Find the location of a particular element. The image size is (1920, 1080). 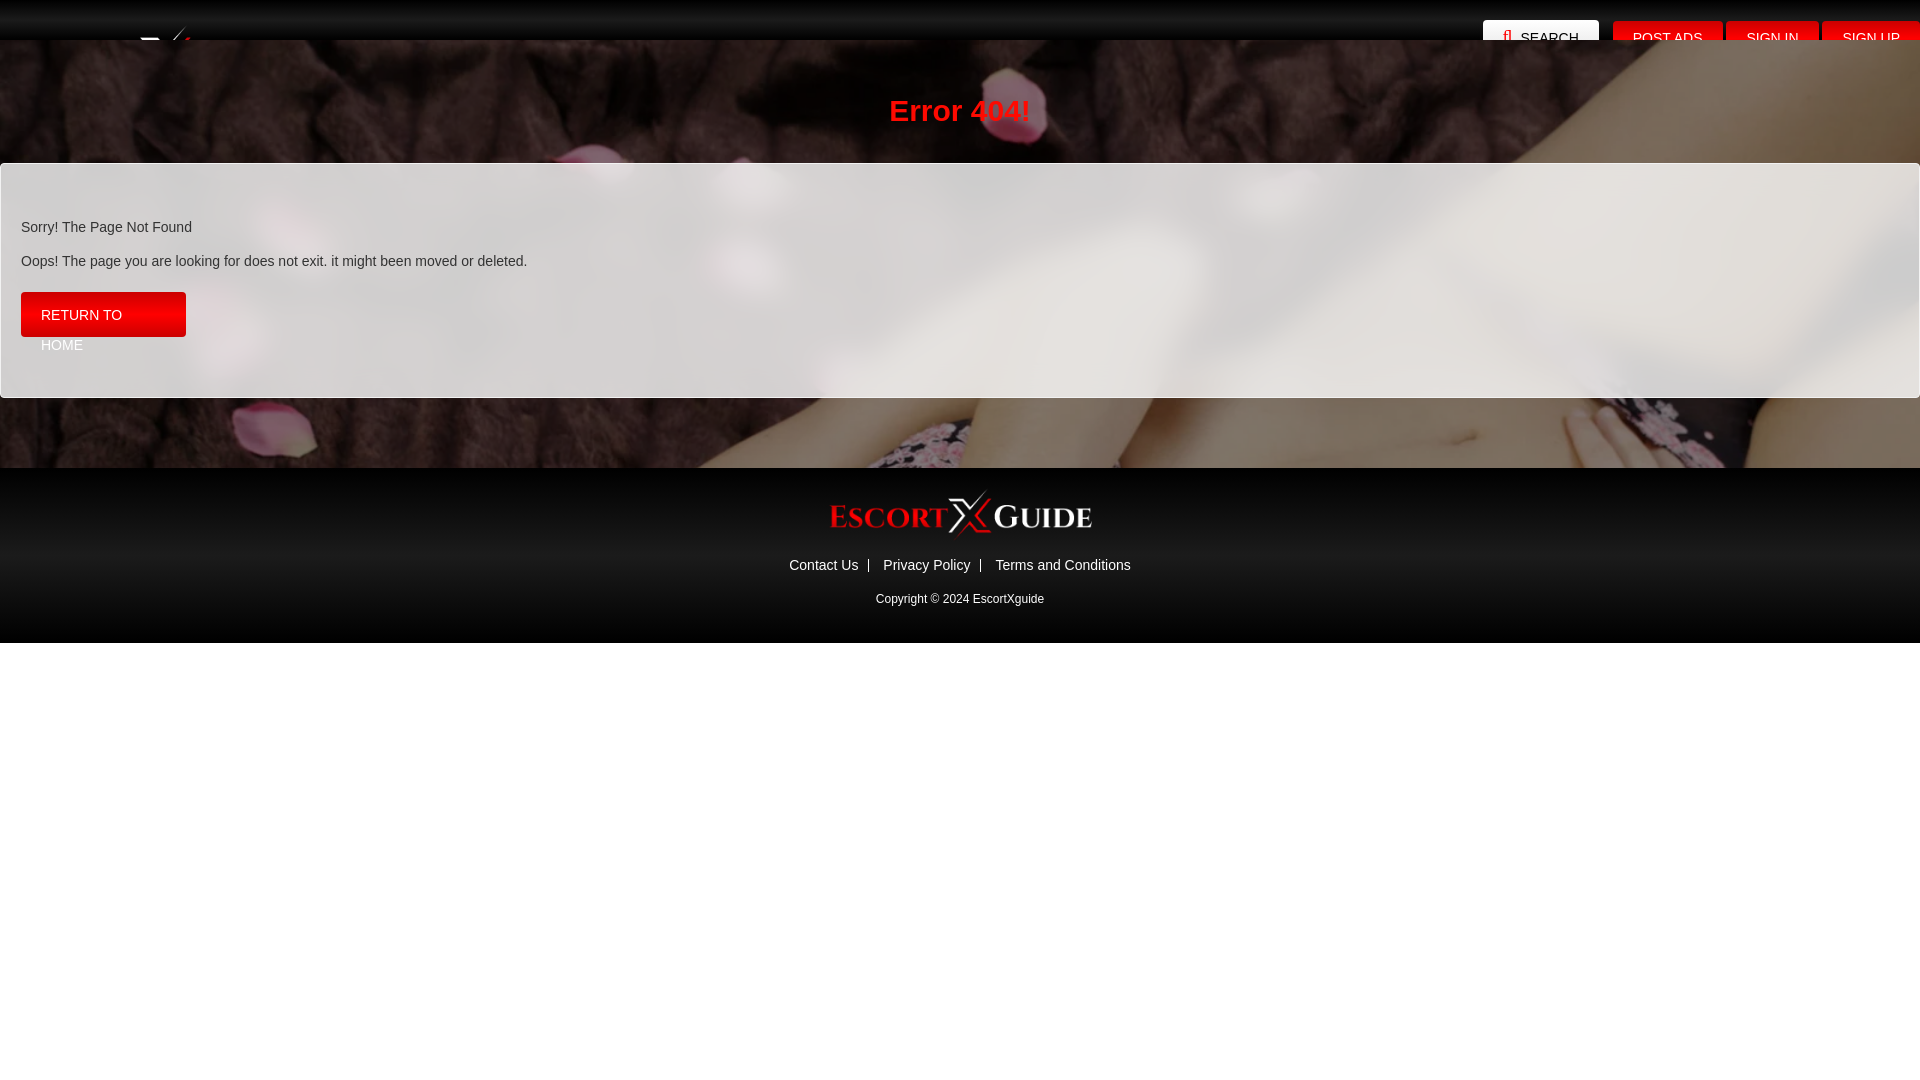

Contact Us is located at coordinates (824, 565).